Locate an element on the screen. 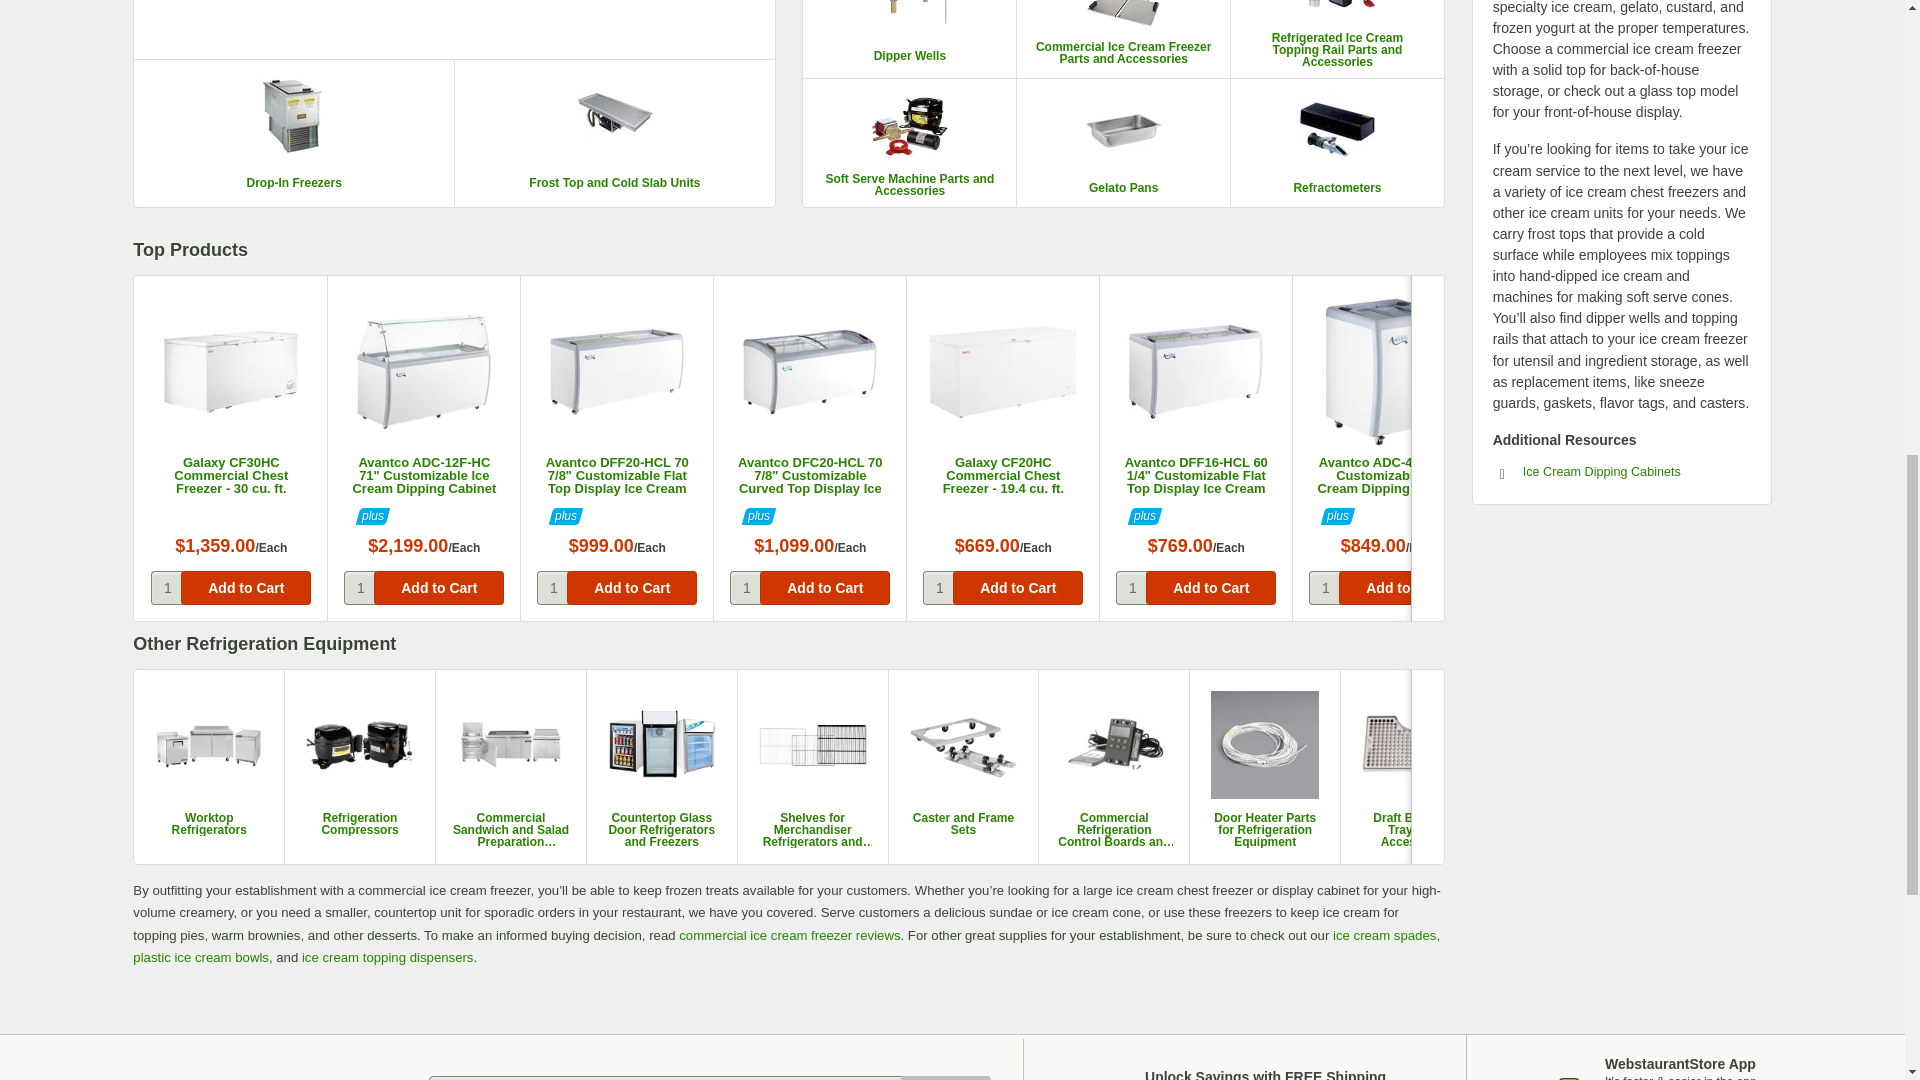 This screenshot has width=1920, height=1080. Add to Cart is located at coordinates (825, 588).